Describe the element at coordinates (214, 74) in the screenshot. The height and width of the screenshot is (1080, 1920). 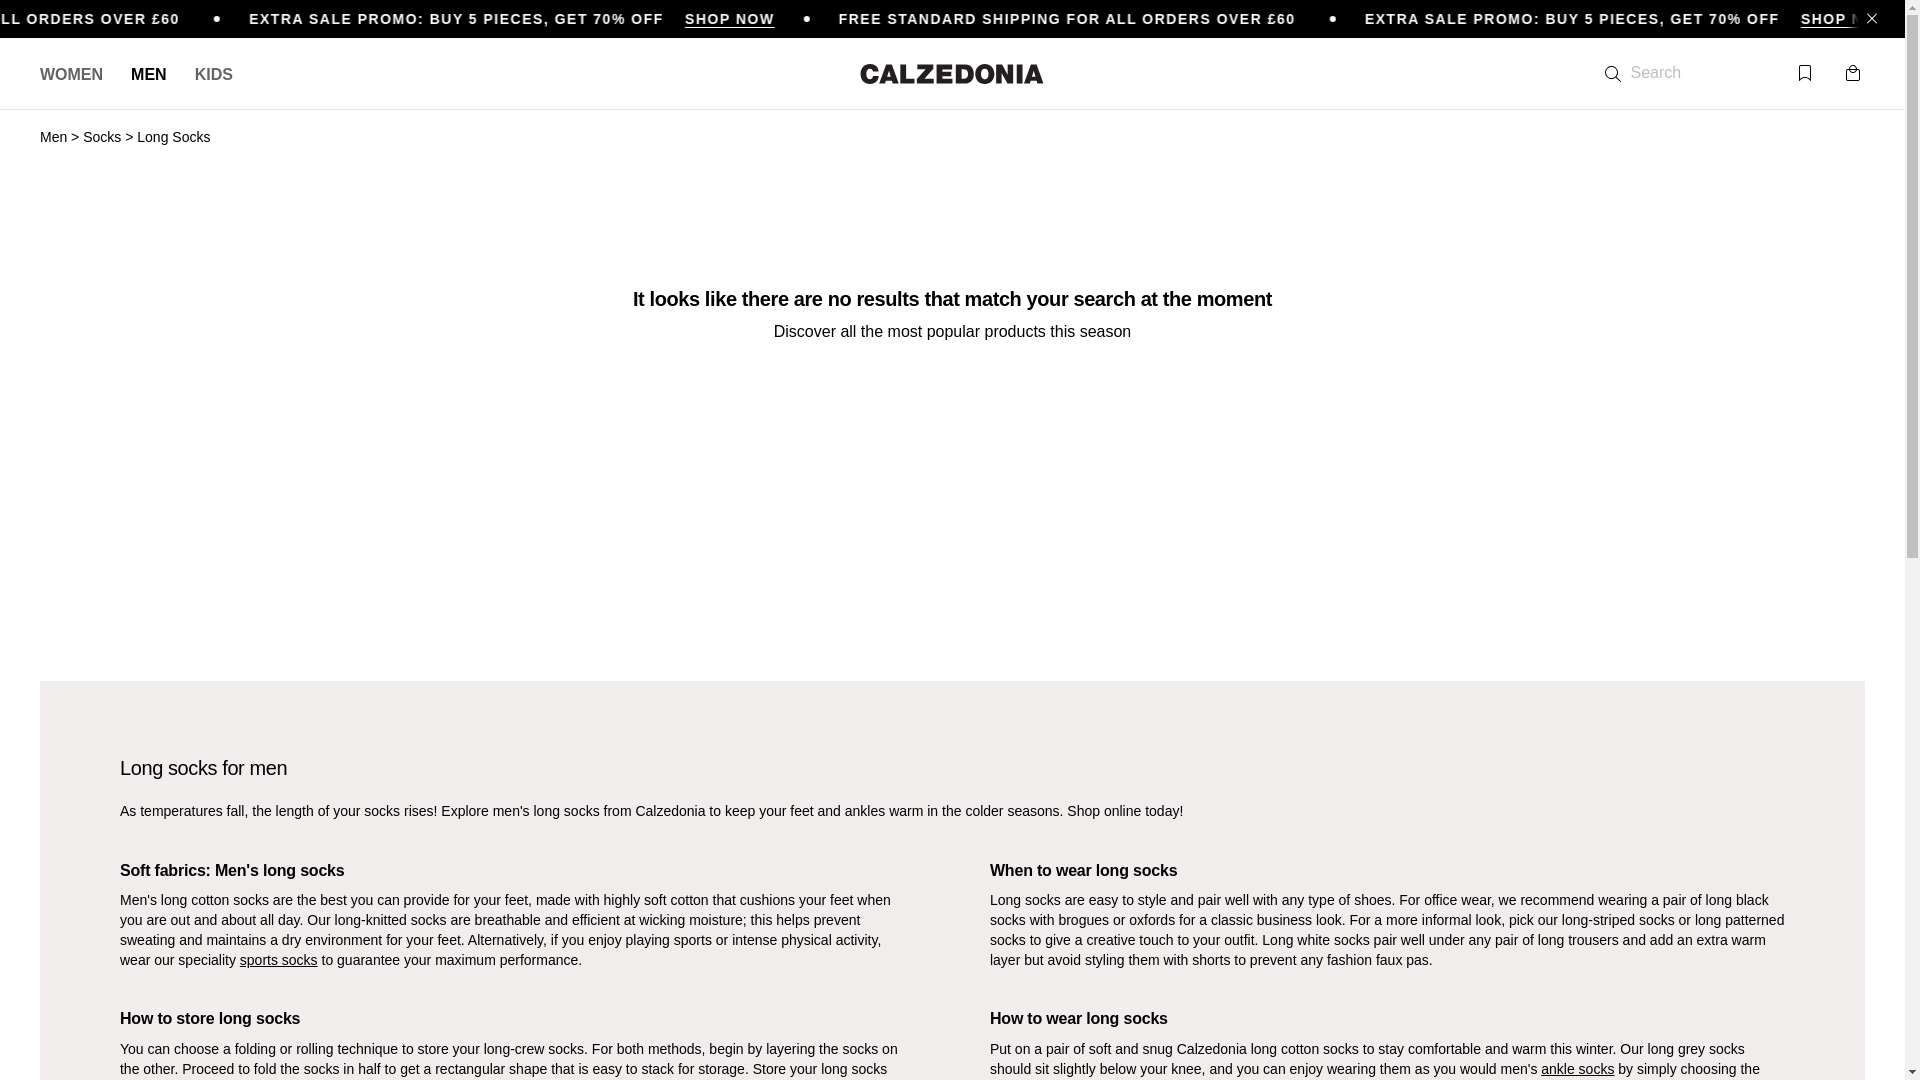
I see `KIDS` at that location.